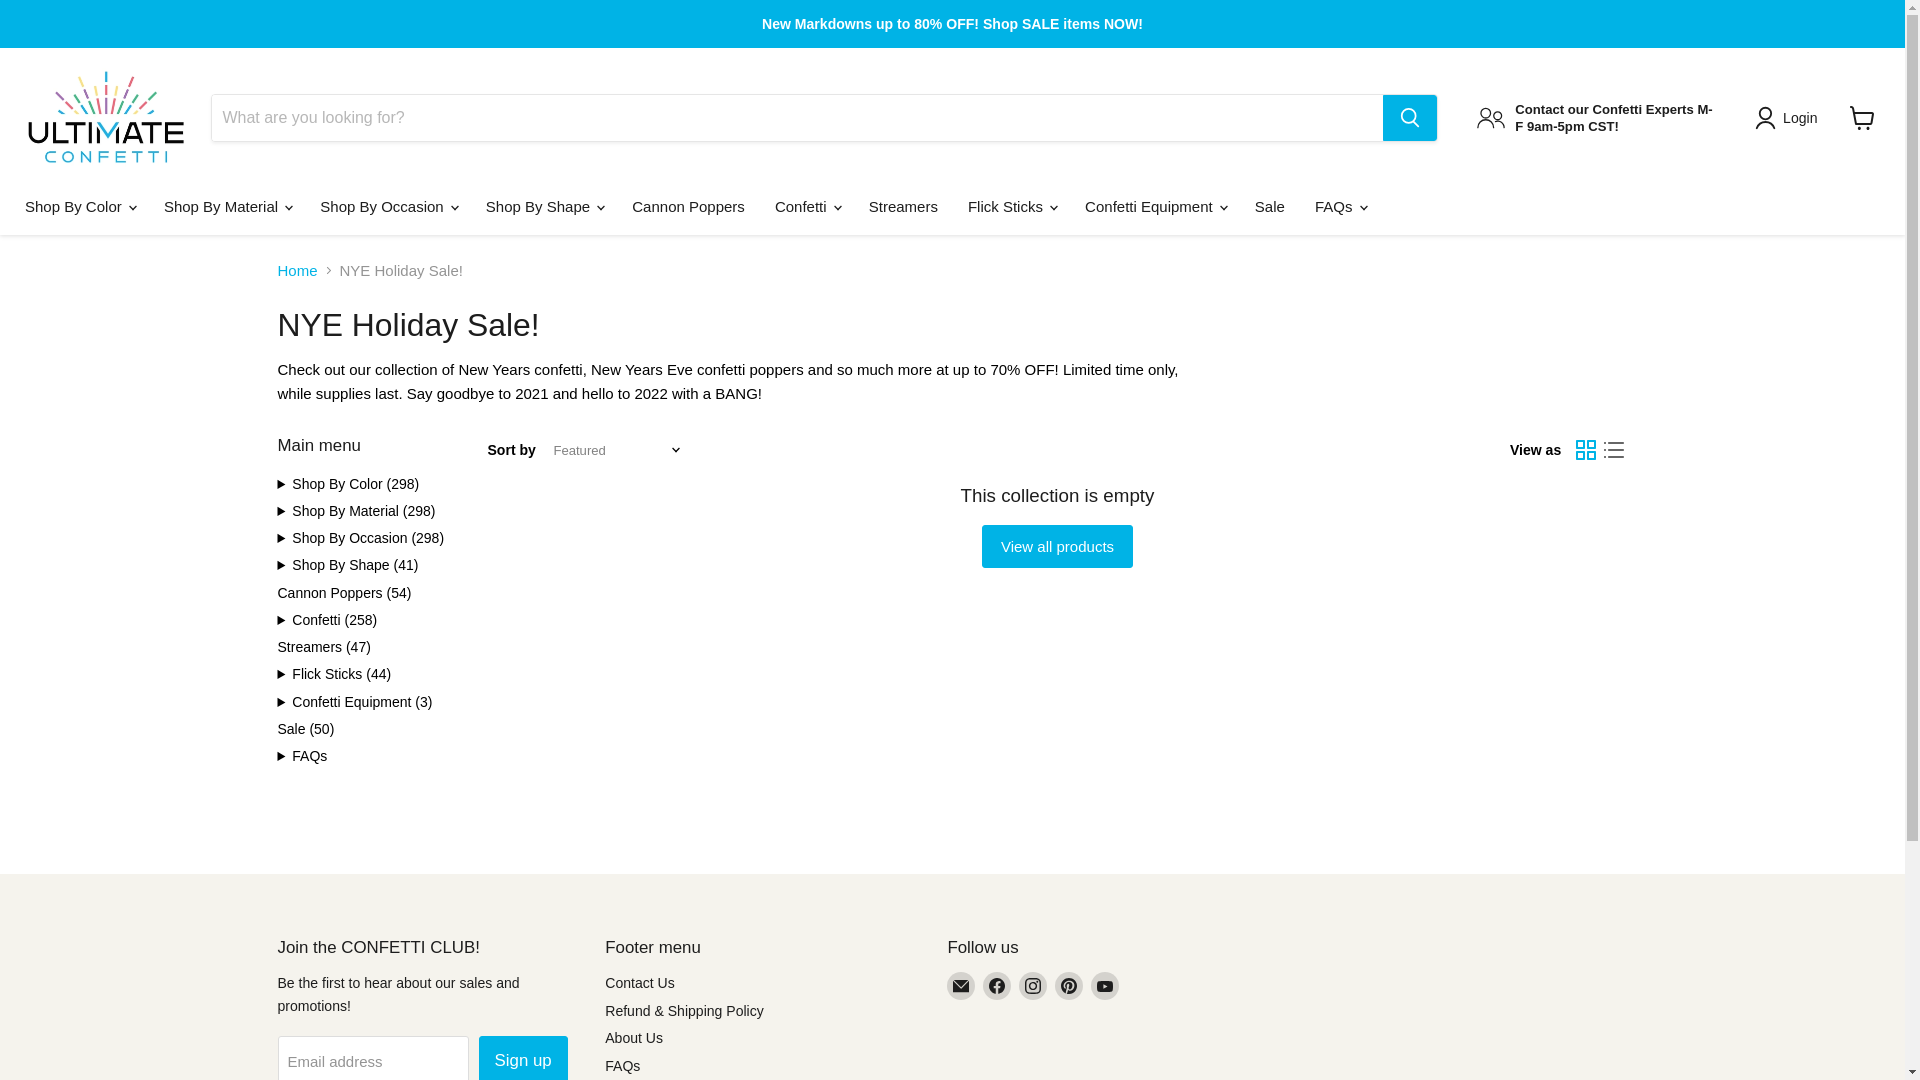 The image size is (1920, 1080). Describe the element at coordinates (960, 986) in the screenshot. I see `Email` at that location.